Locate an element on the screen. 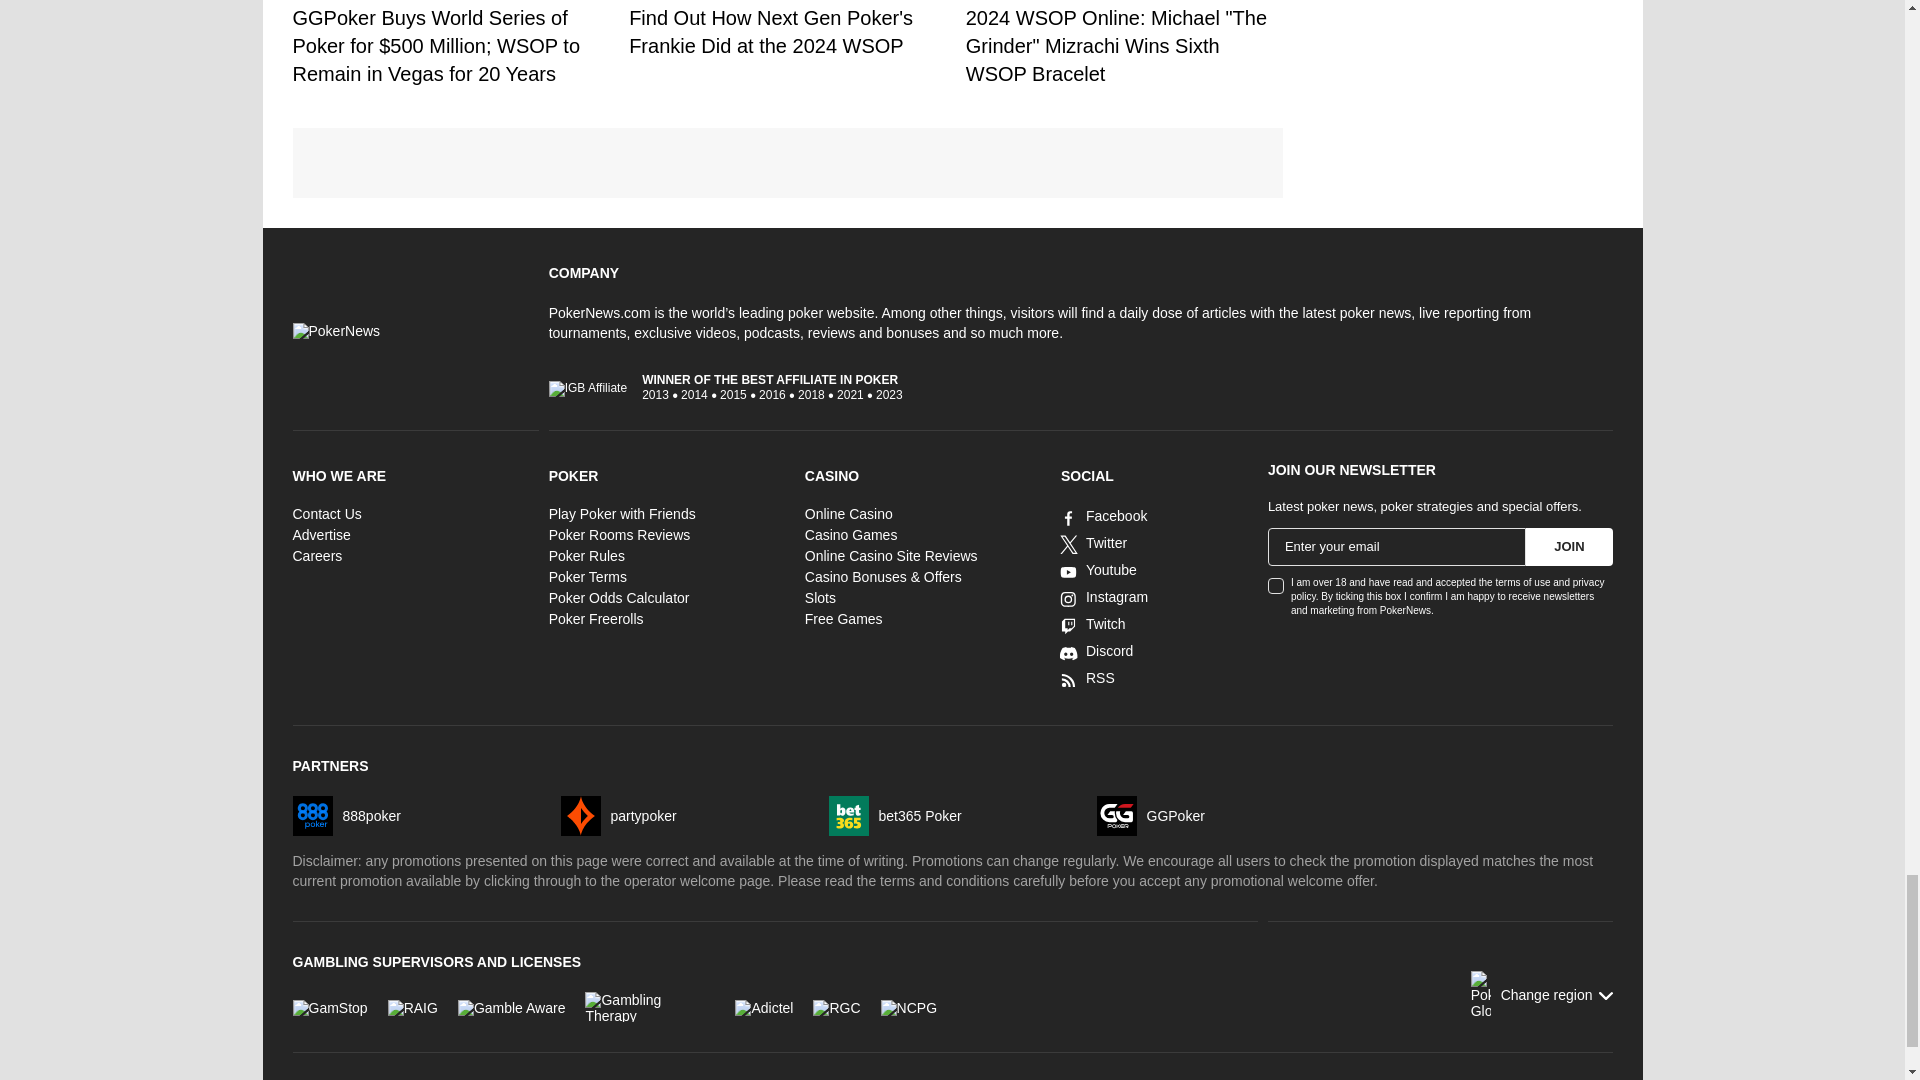 The image size is (1920, 1080). Gambling Therapy is located at coordinates (650, 1006).